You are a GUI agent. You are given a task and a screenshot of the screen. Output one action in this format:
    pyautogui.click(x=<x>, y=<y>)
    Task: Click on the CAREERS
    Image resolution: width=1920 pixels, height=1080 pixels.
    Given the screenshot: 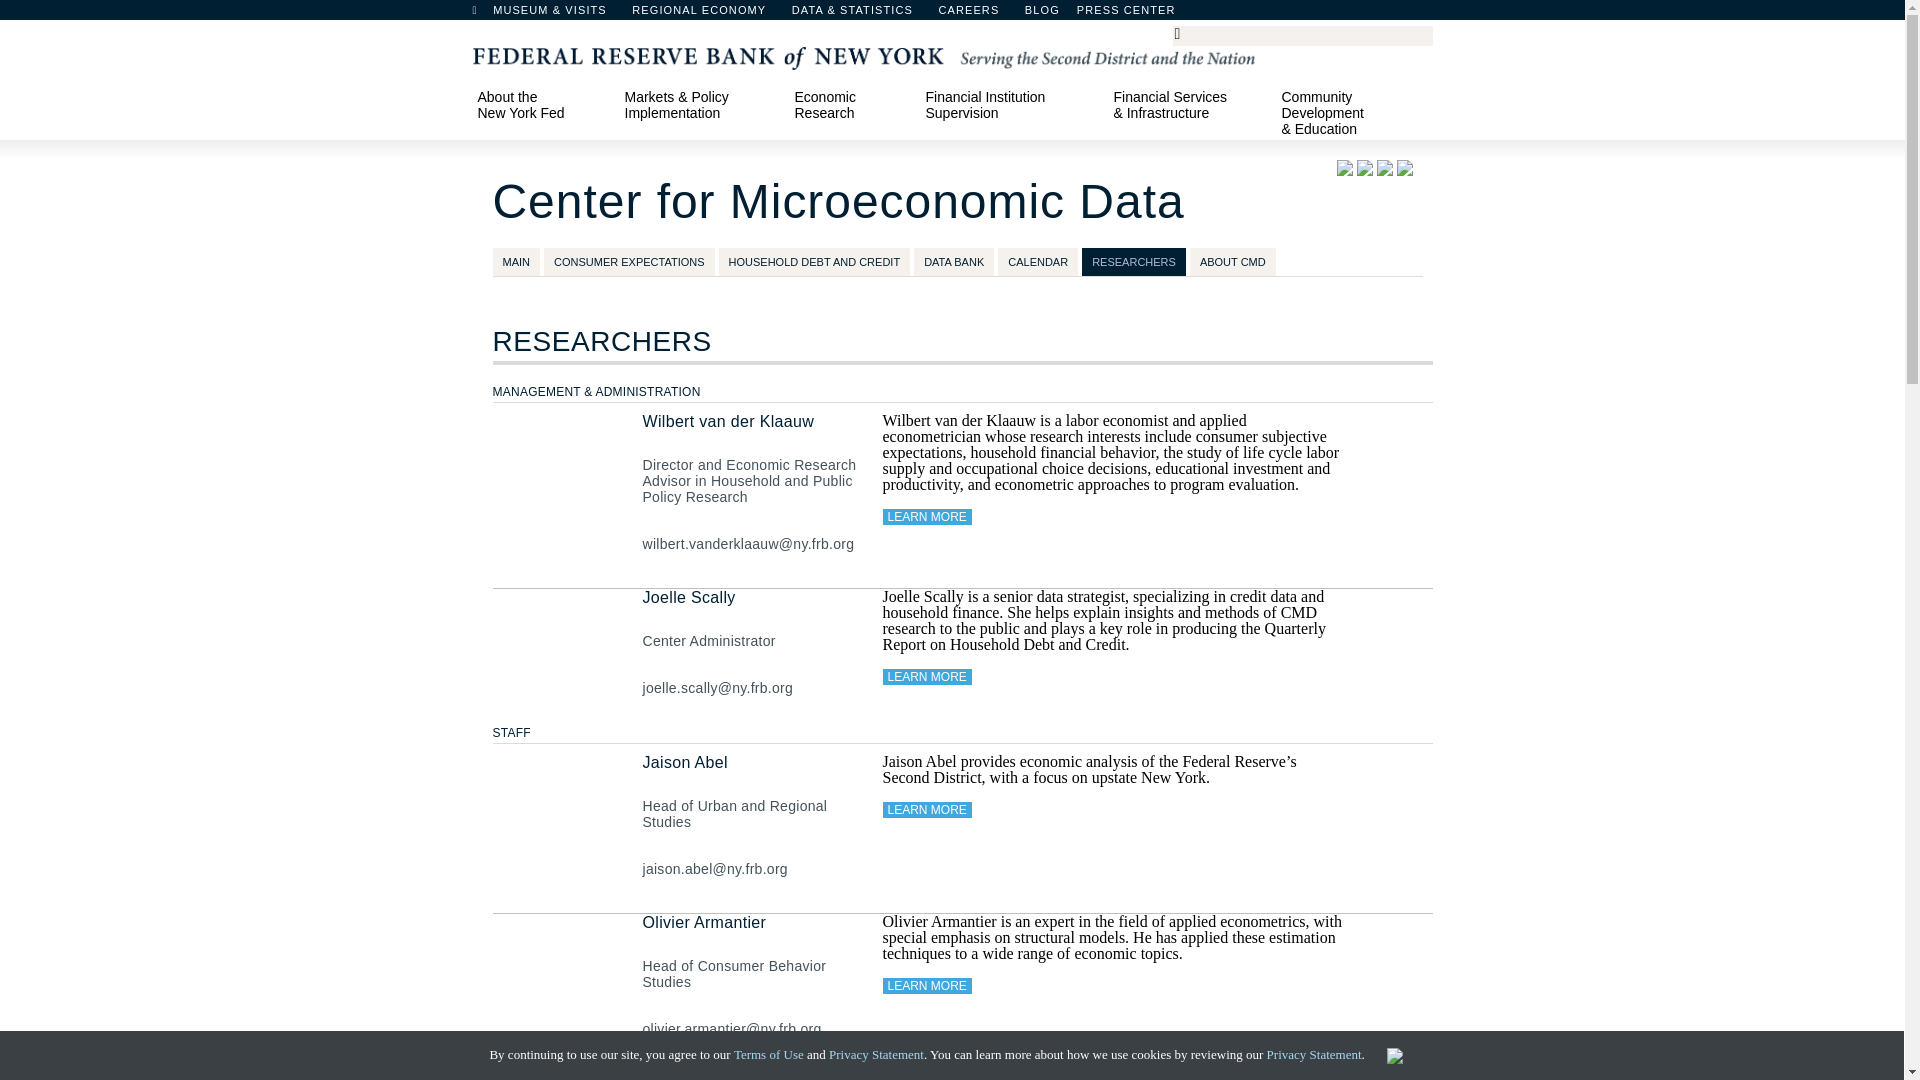 What is the action you would take?
    pyautogui.click(x=978, y=15)
    